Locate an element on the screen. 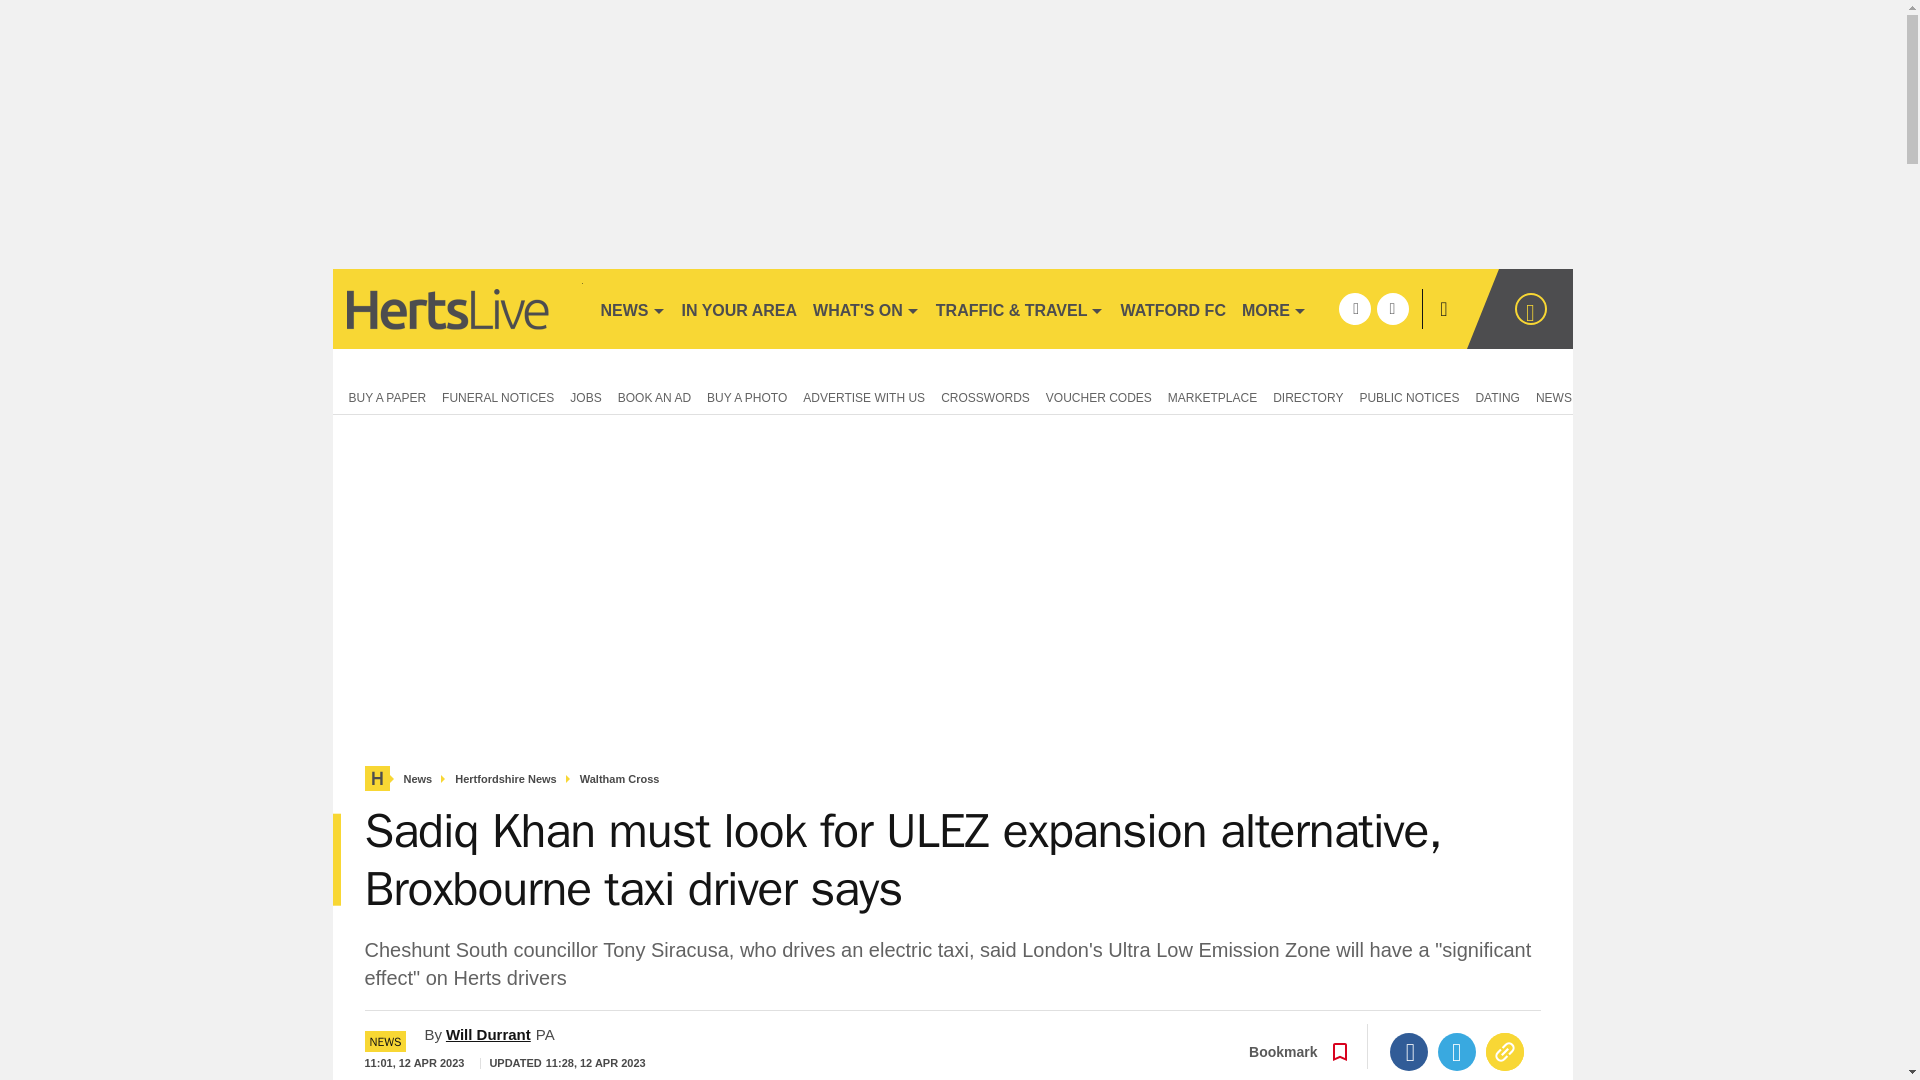  twitter is located at coordinates (1392, 308).